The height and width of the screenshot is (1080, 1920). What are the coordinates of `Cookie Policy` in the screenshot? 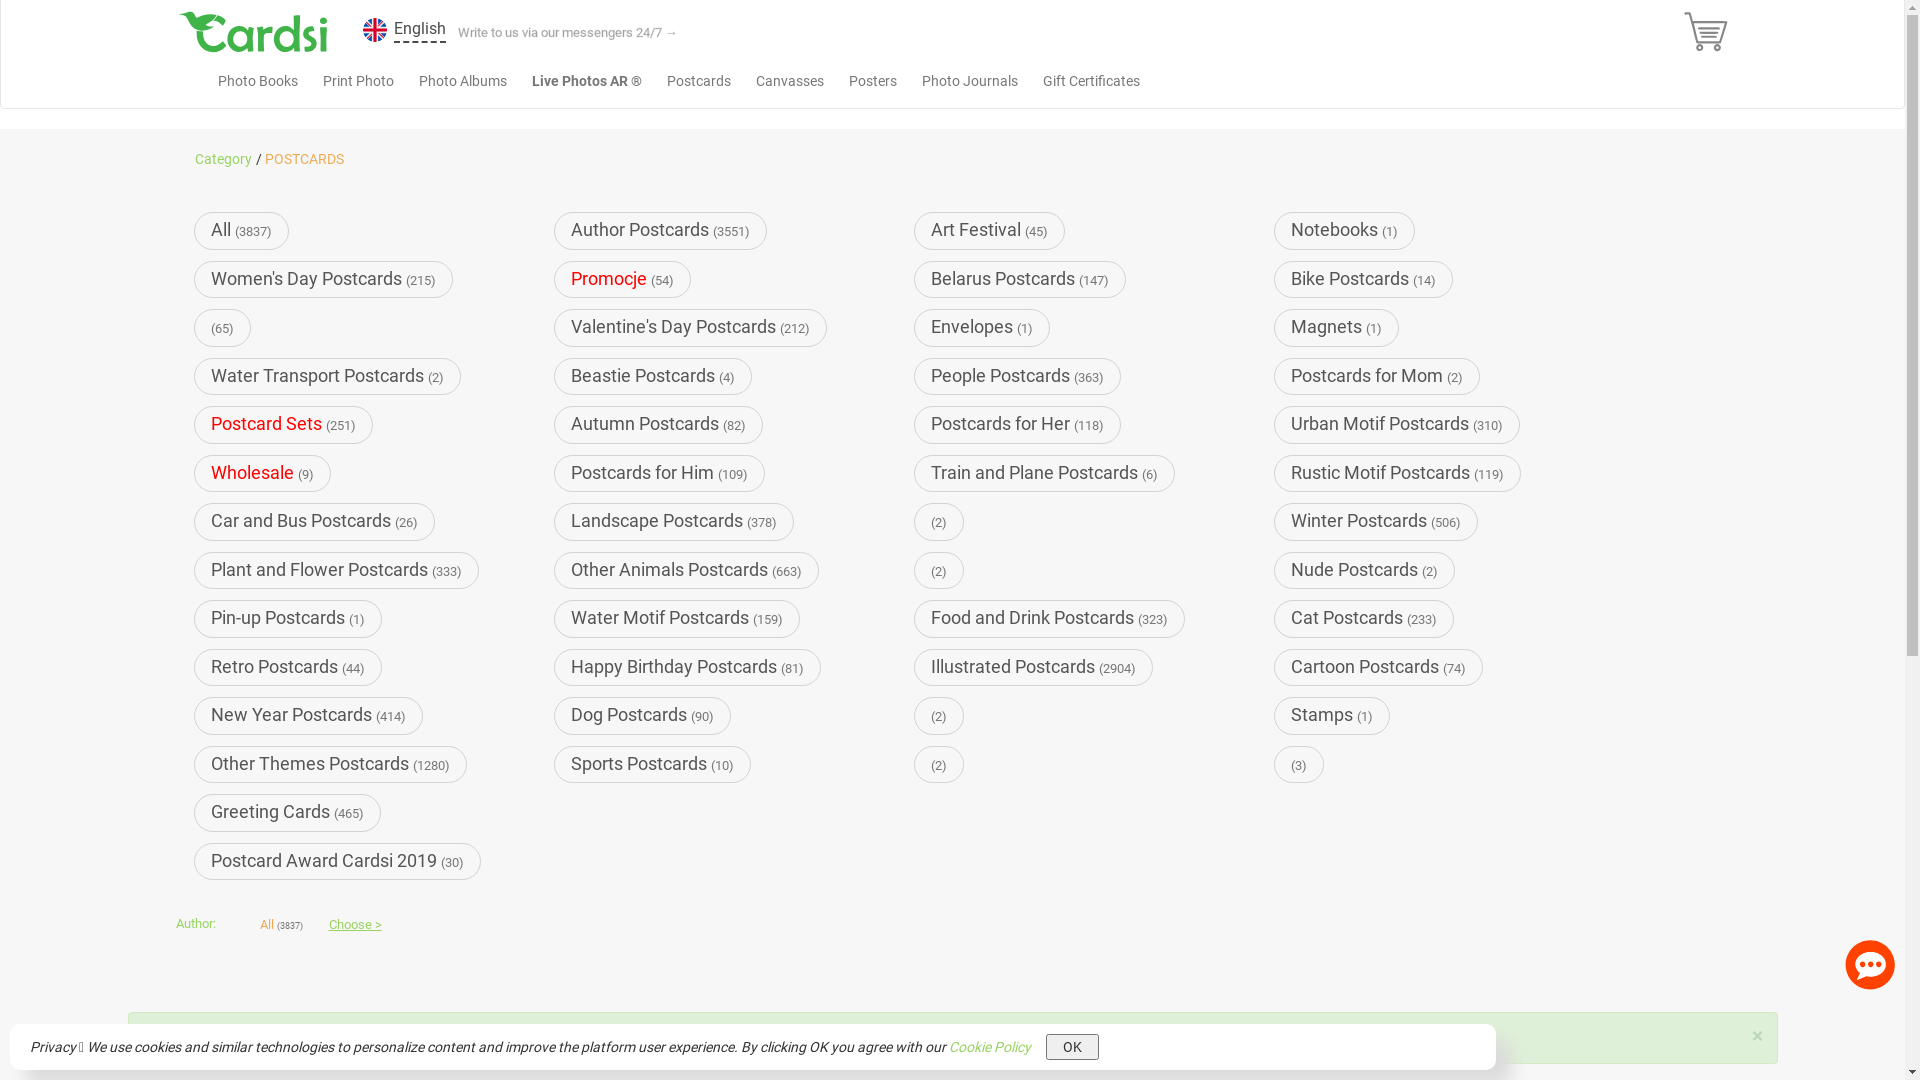 It's located at (990, 1047).